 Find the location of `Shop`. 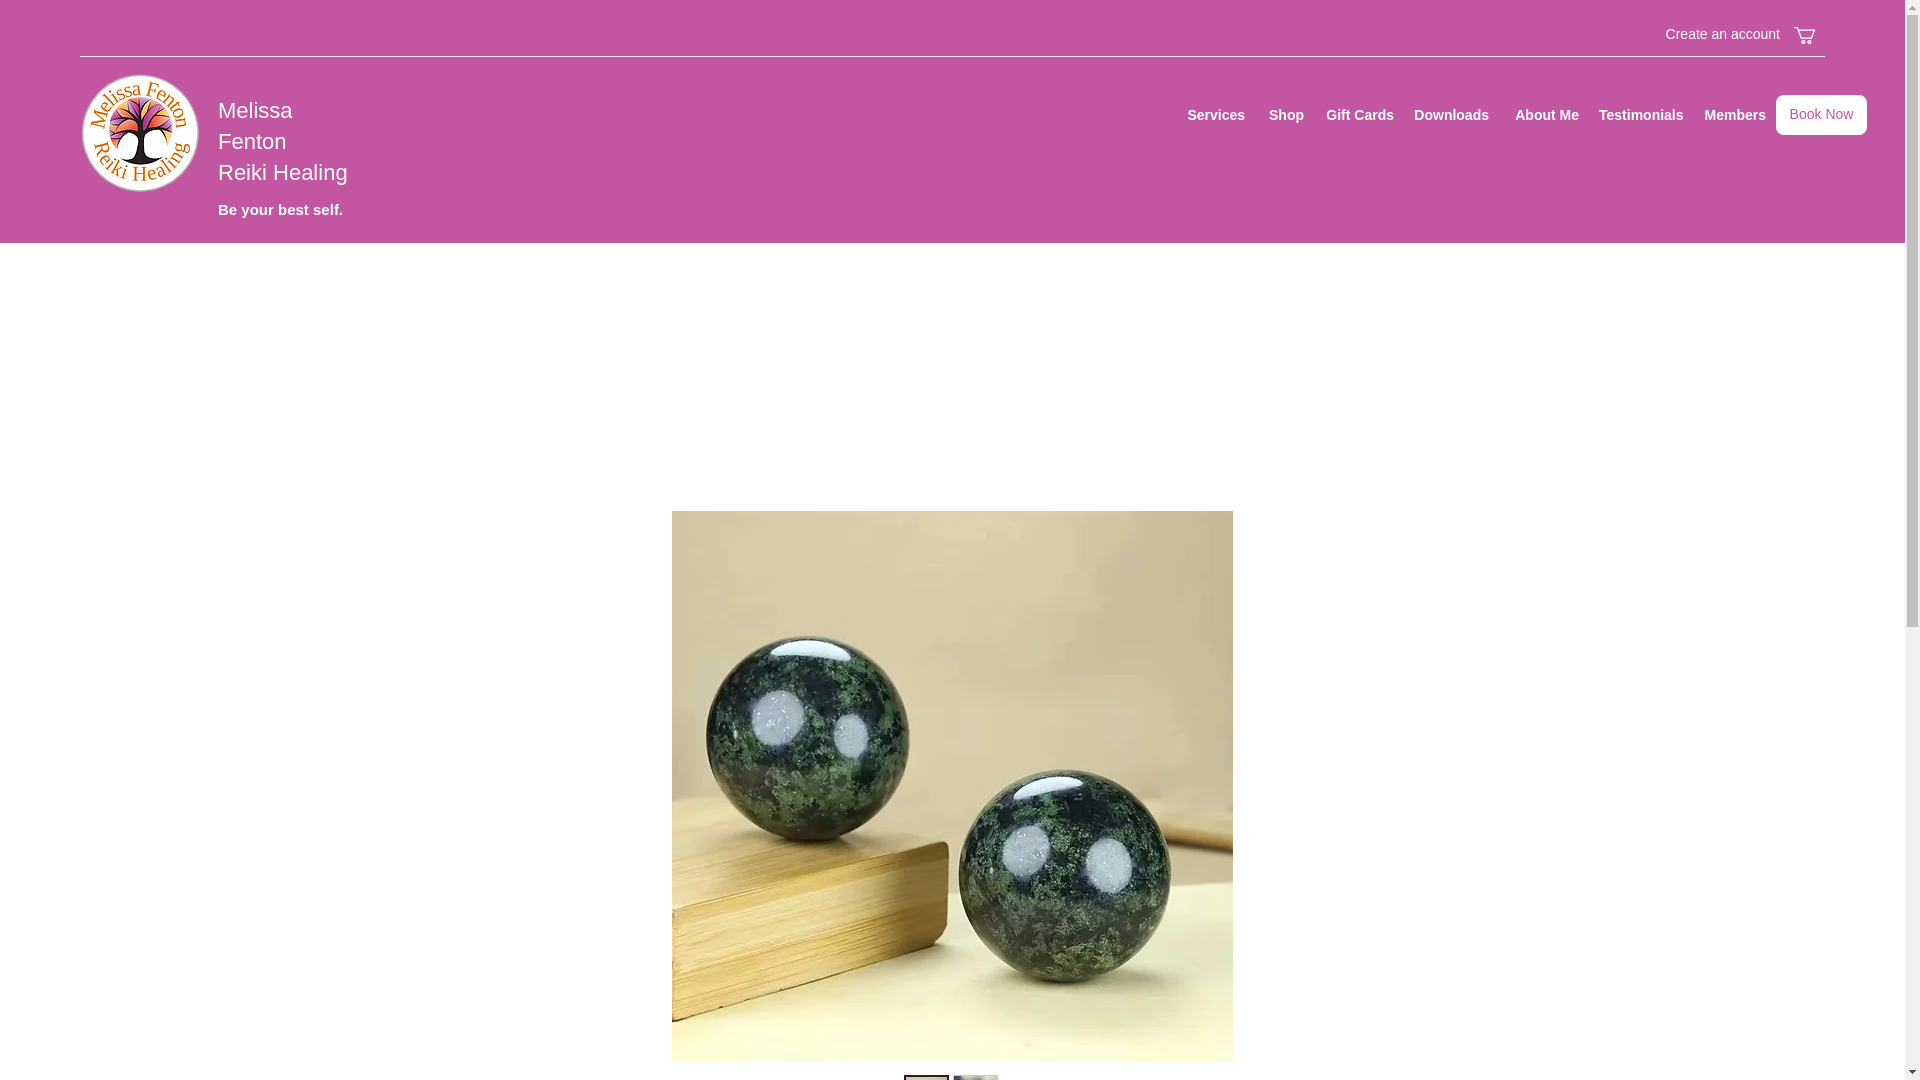

Shop is located at coordinates (1235, 63).